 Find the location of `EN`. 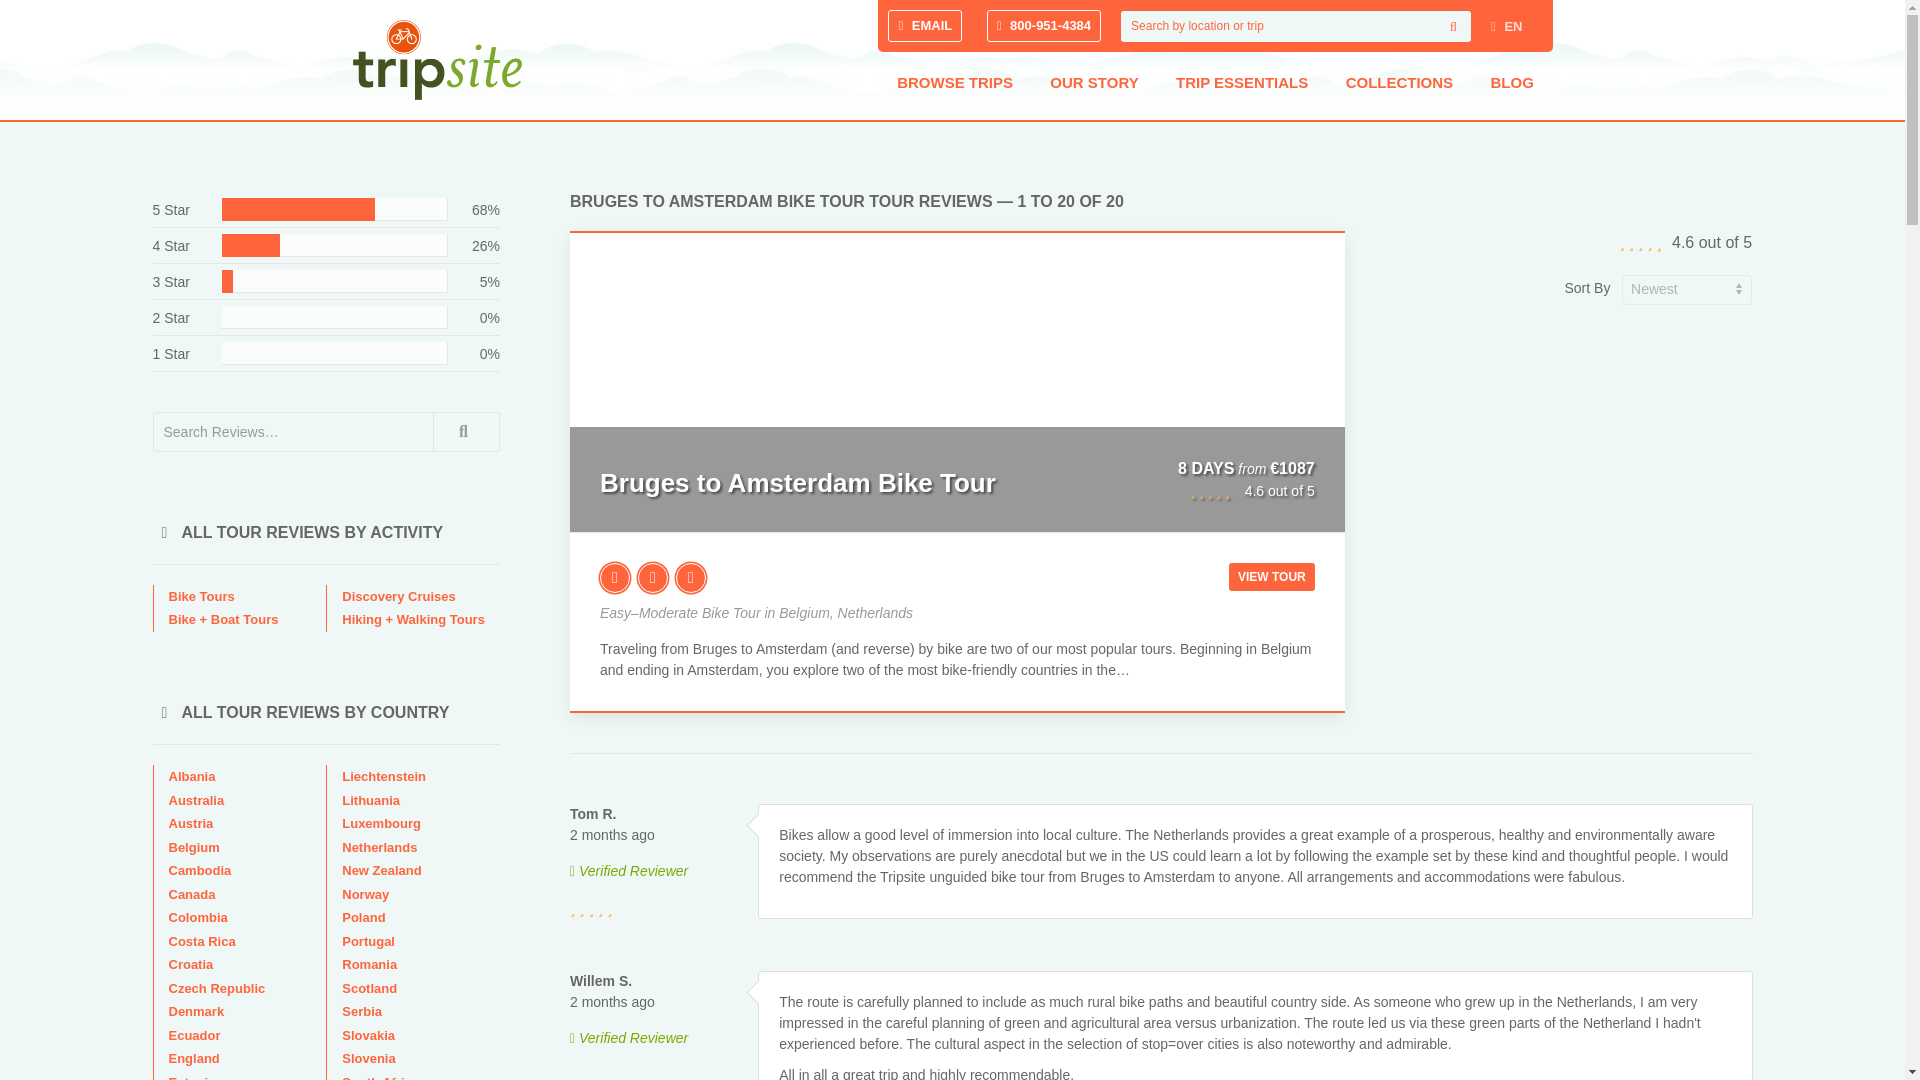

EN is located at coordinates (1506, 26).